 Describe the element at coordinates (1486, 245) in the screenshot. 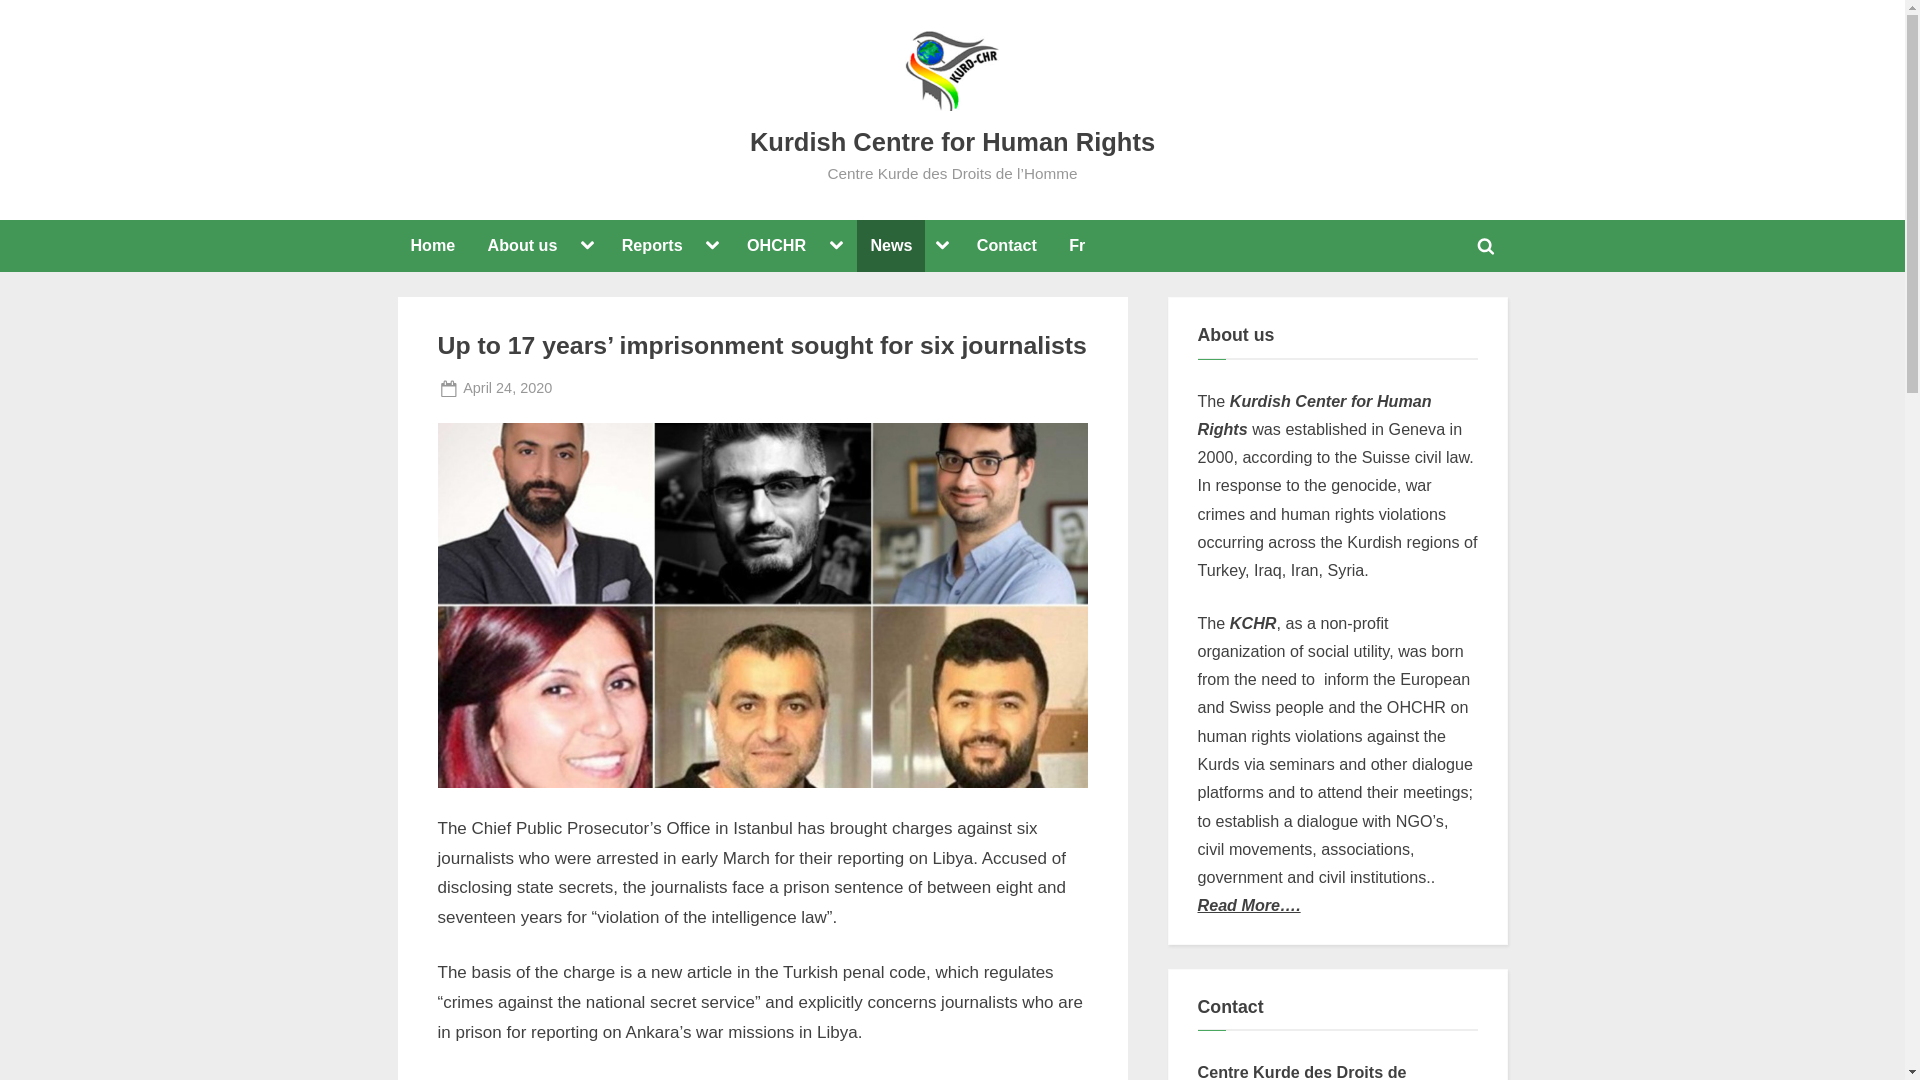

I see `Toggle sub-menu` at that location.